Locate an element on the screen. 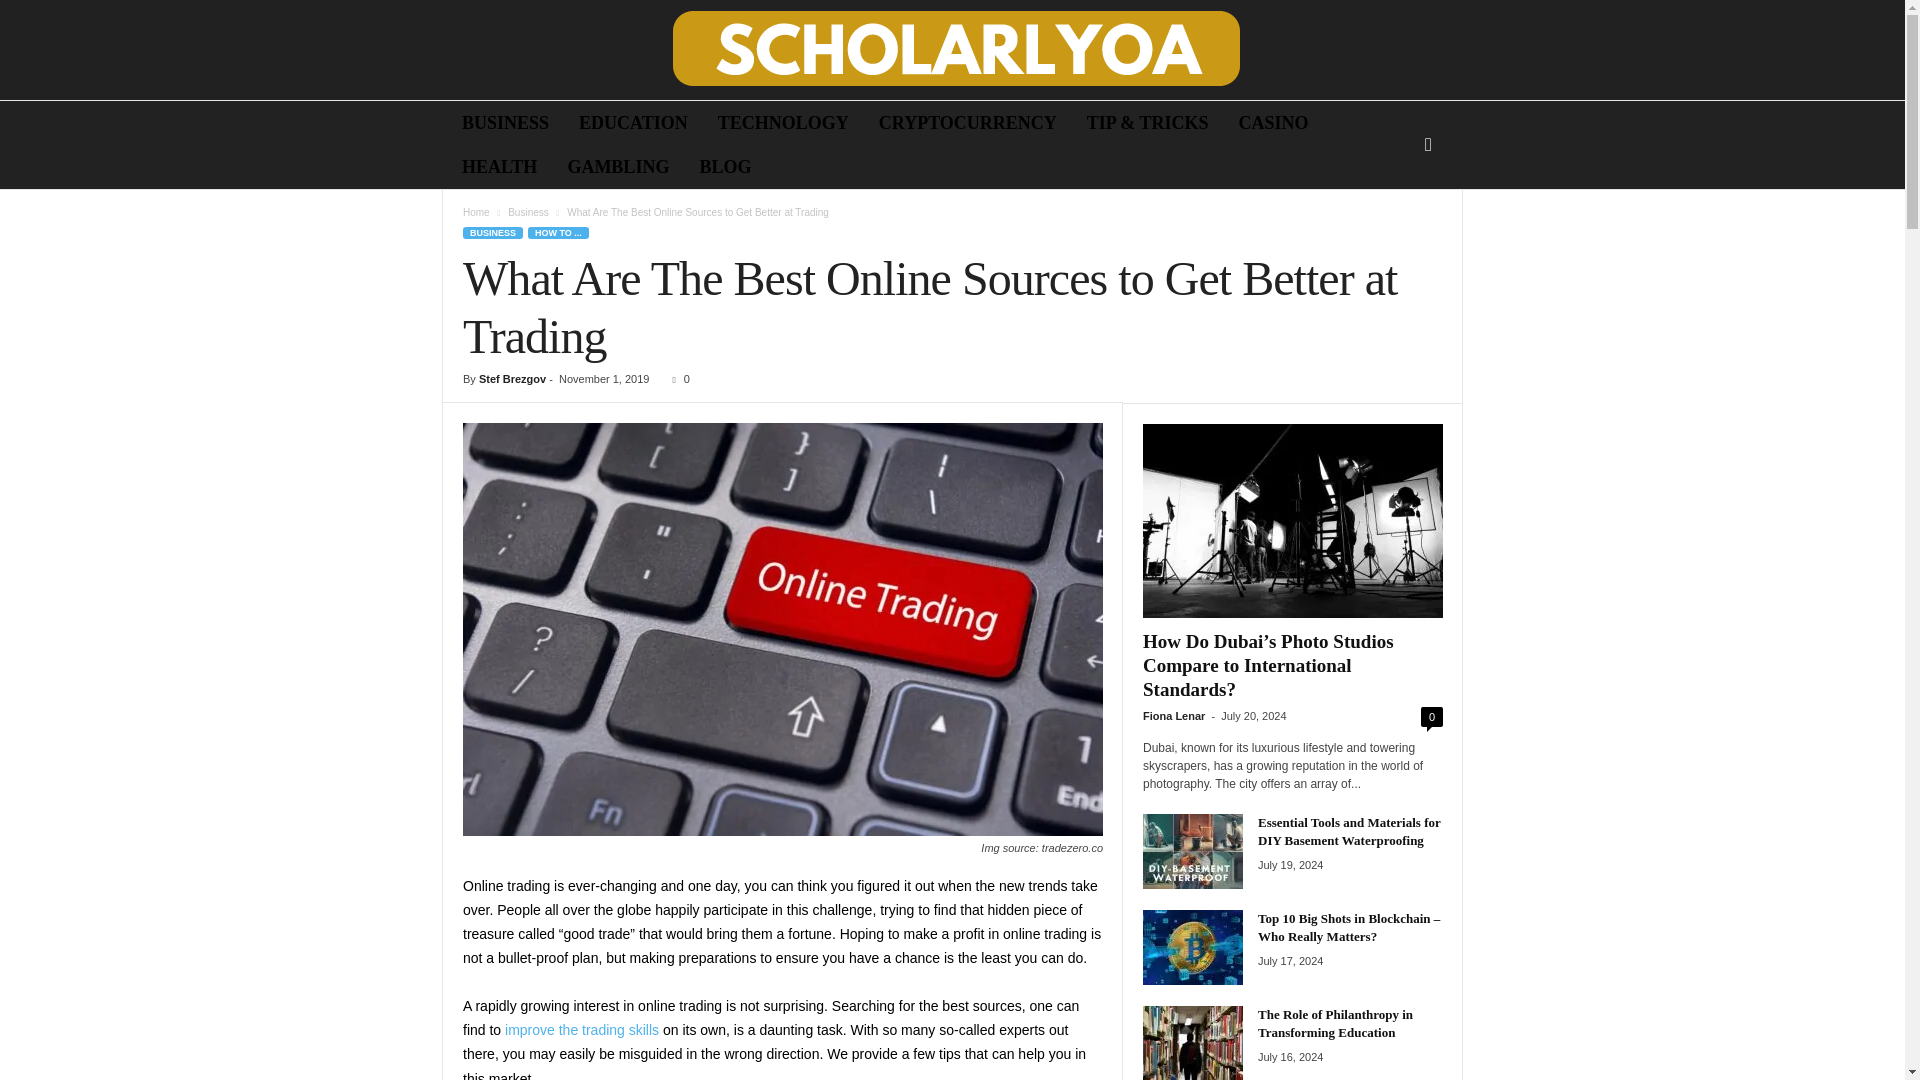 The height and width of the screenshot is (1080, 1920). 0 is located at coordinates (676, 378).